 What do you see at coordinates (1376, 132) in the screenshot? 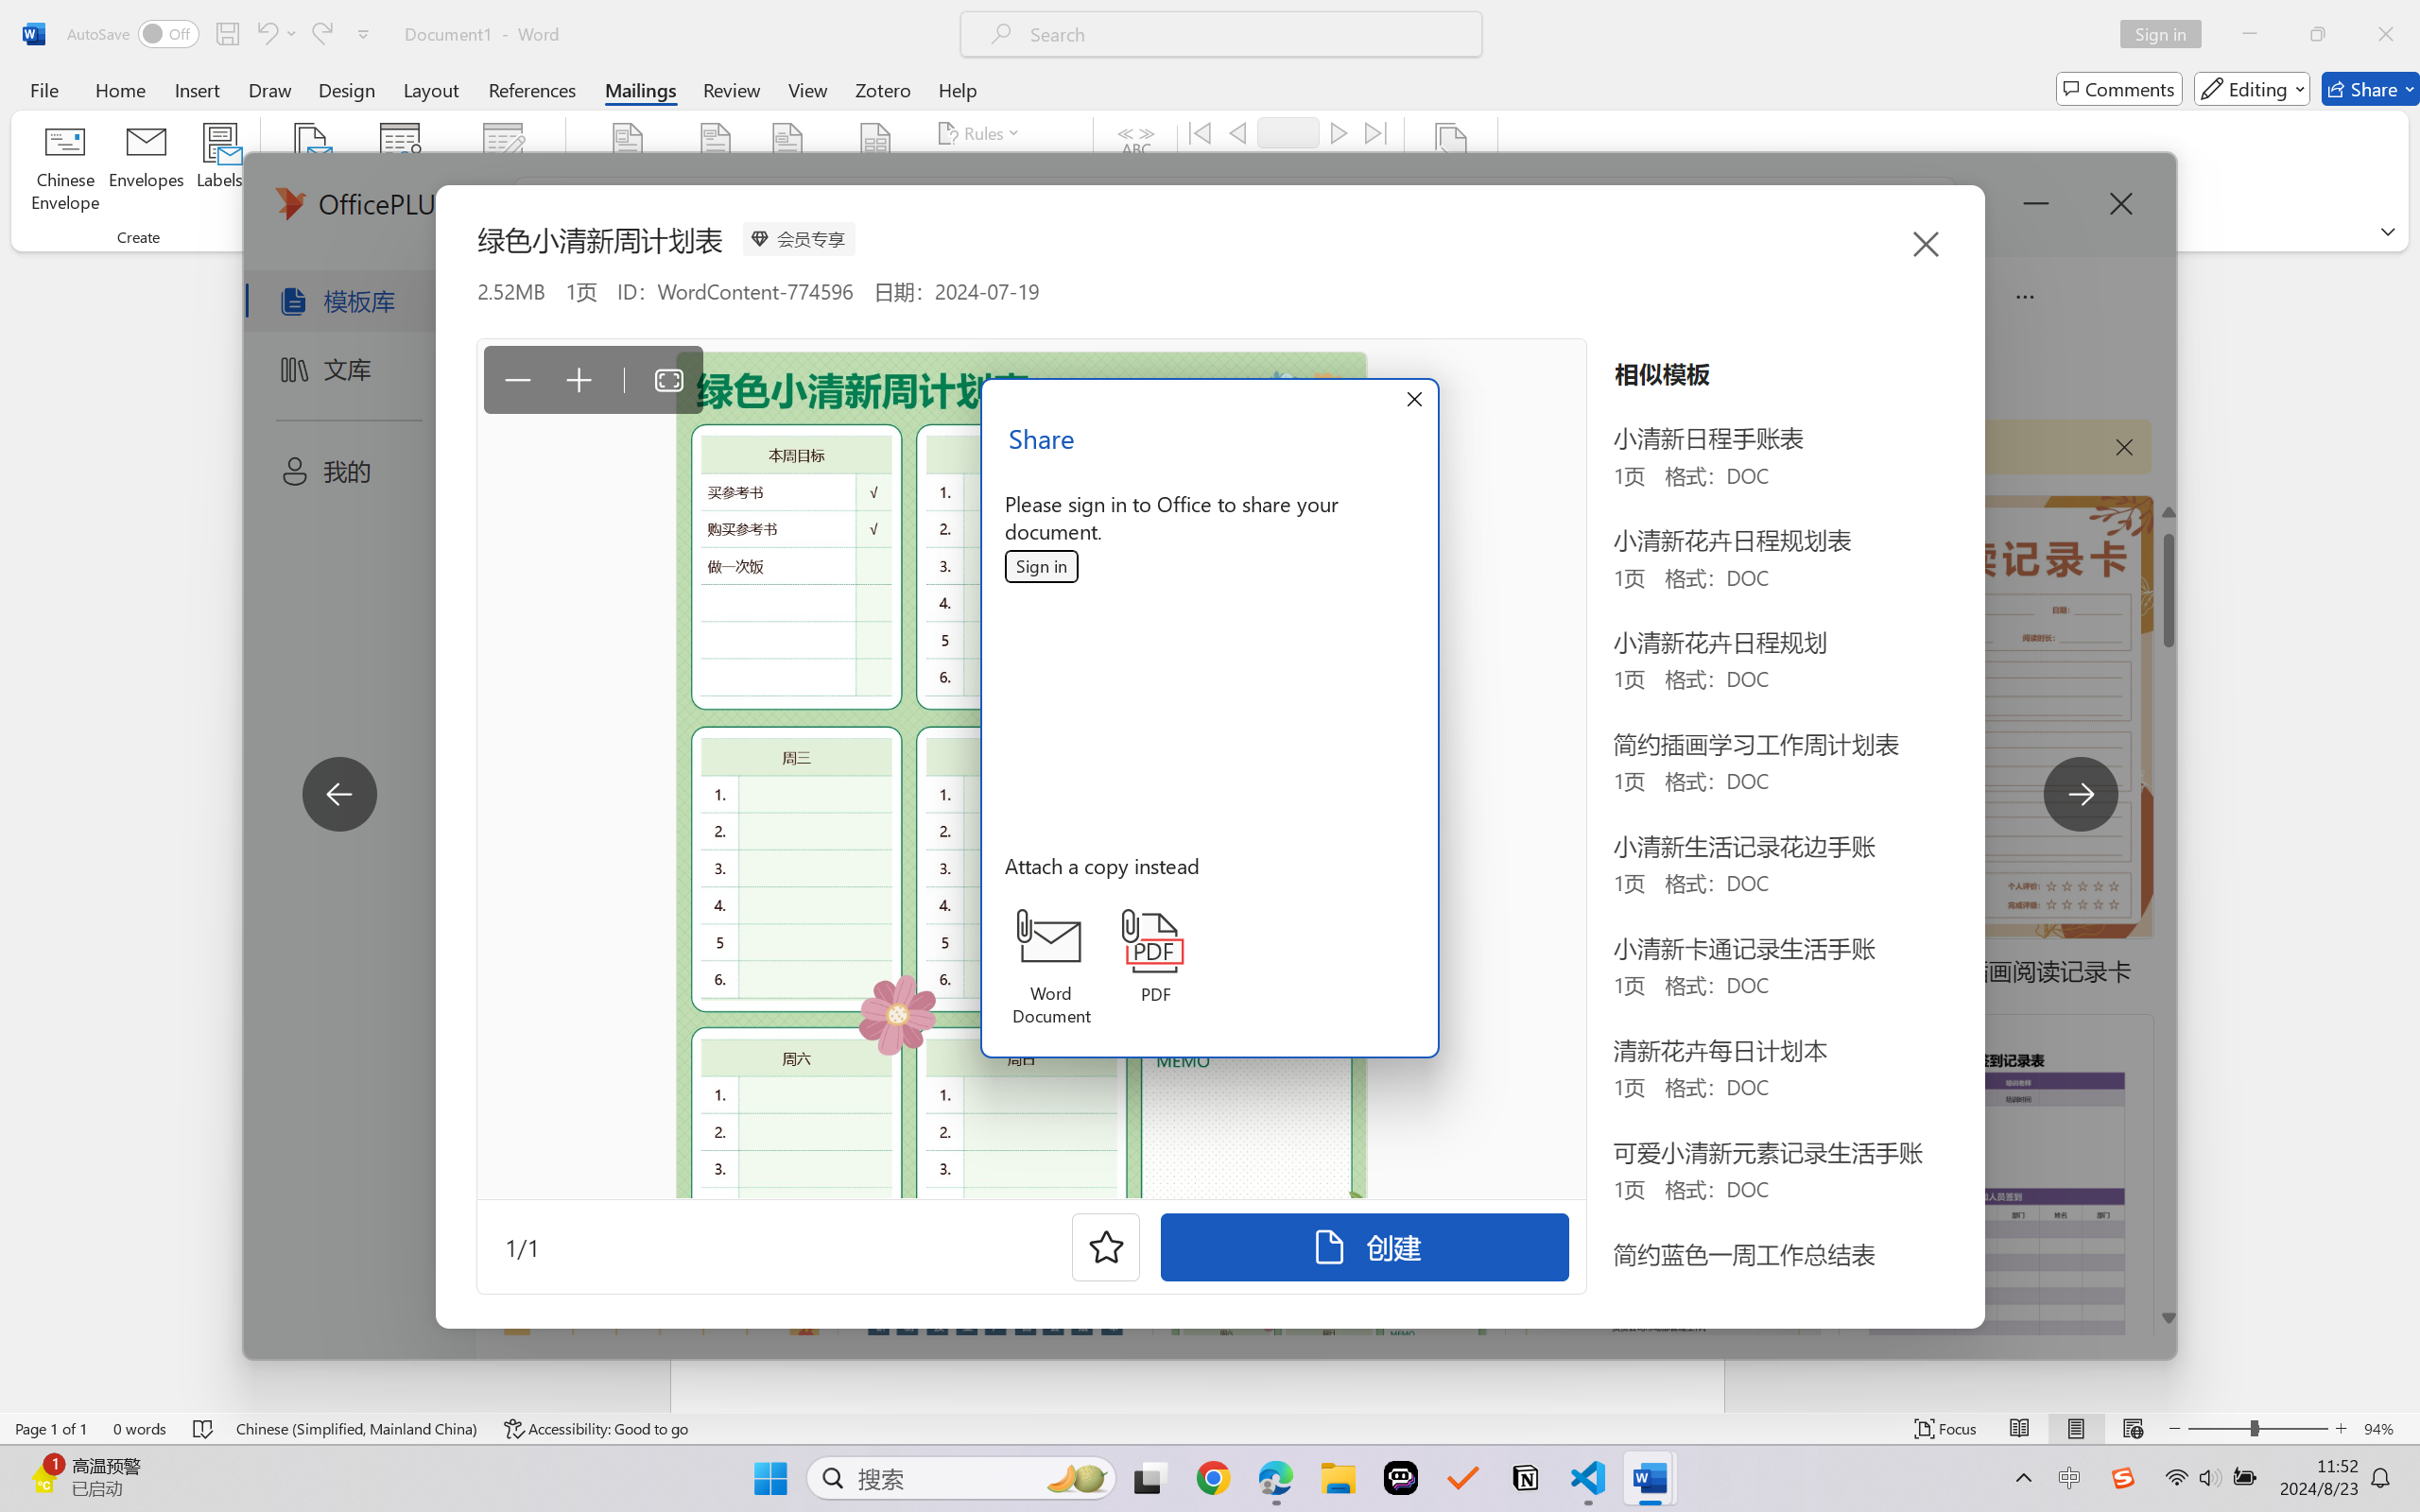
I see `Last` at bounding box center [1376, 132].